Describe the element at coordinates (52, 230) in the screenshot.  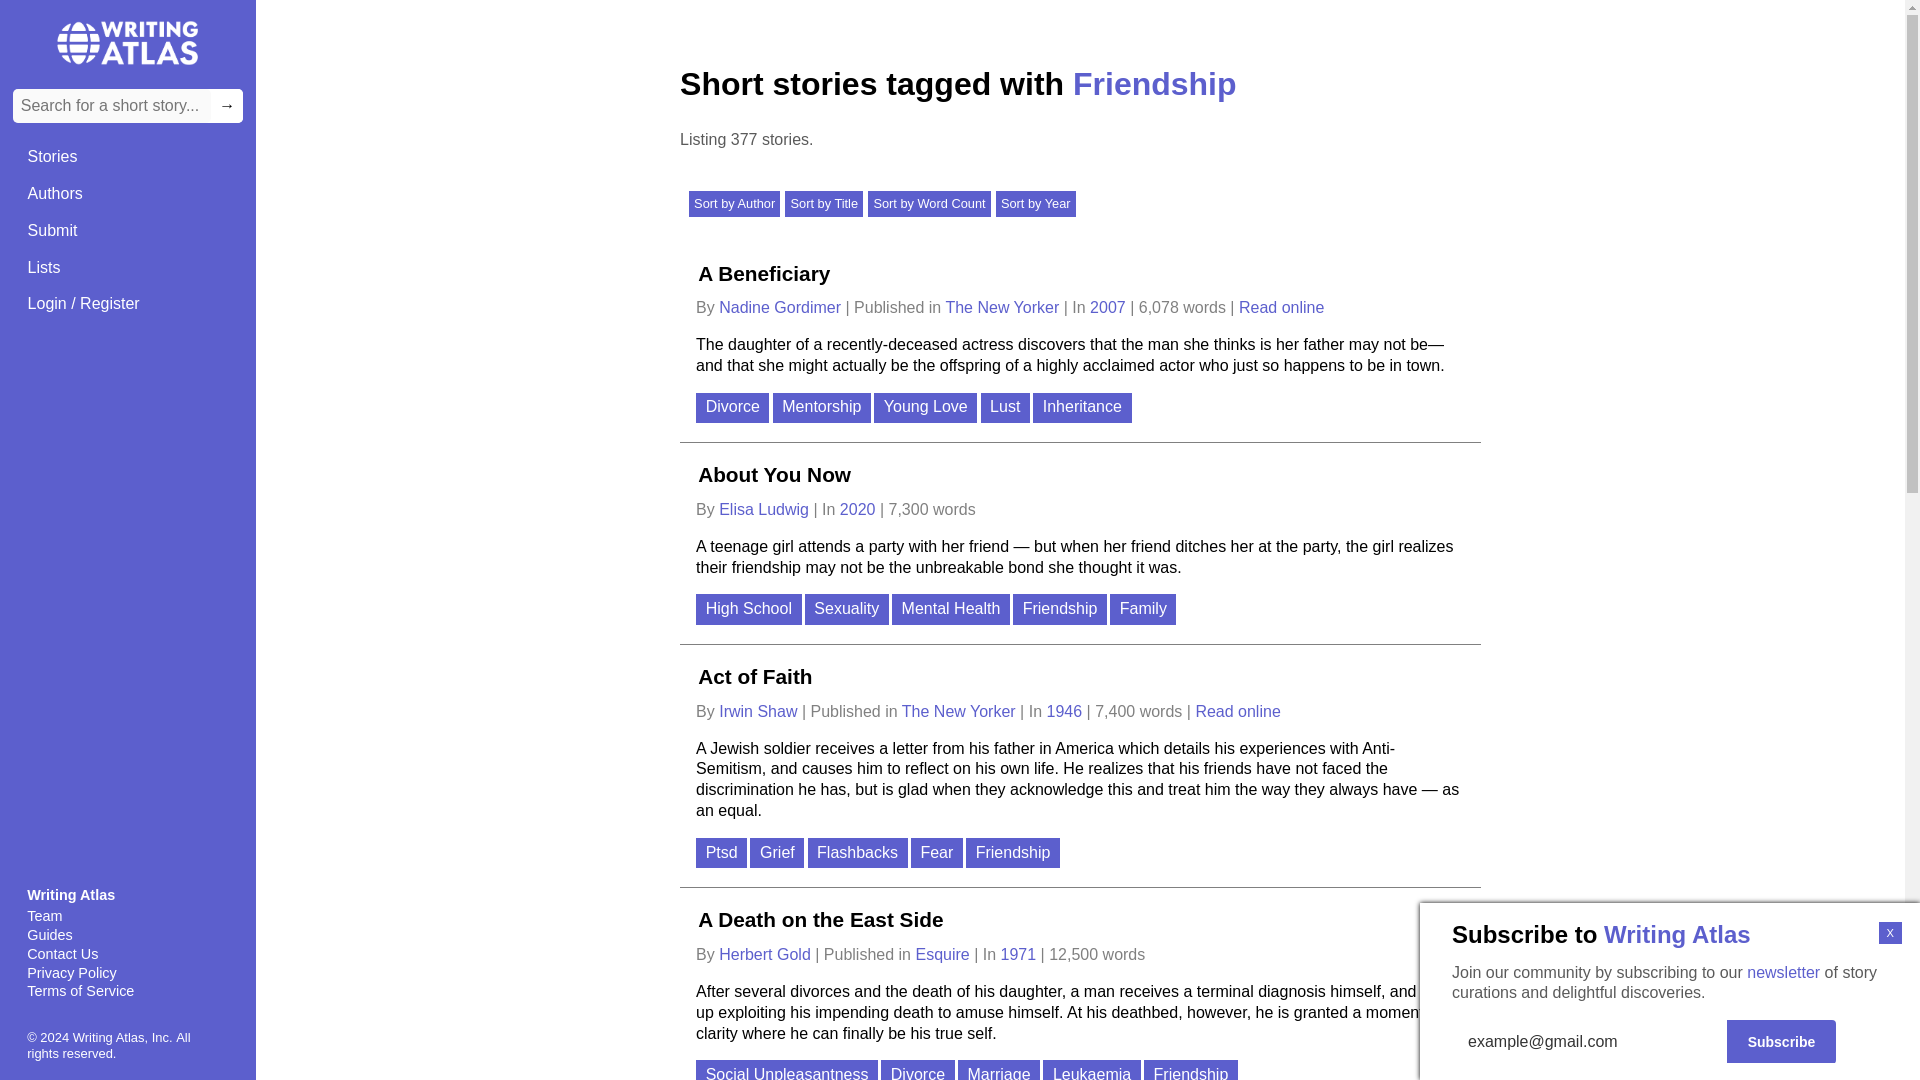
I see `Submit` at that location.